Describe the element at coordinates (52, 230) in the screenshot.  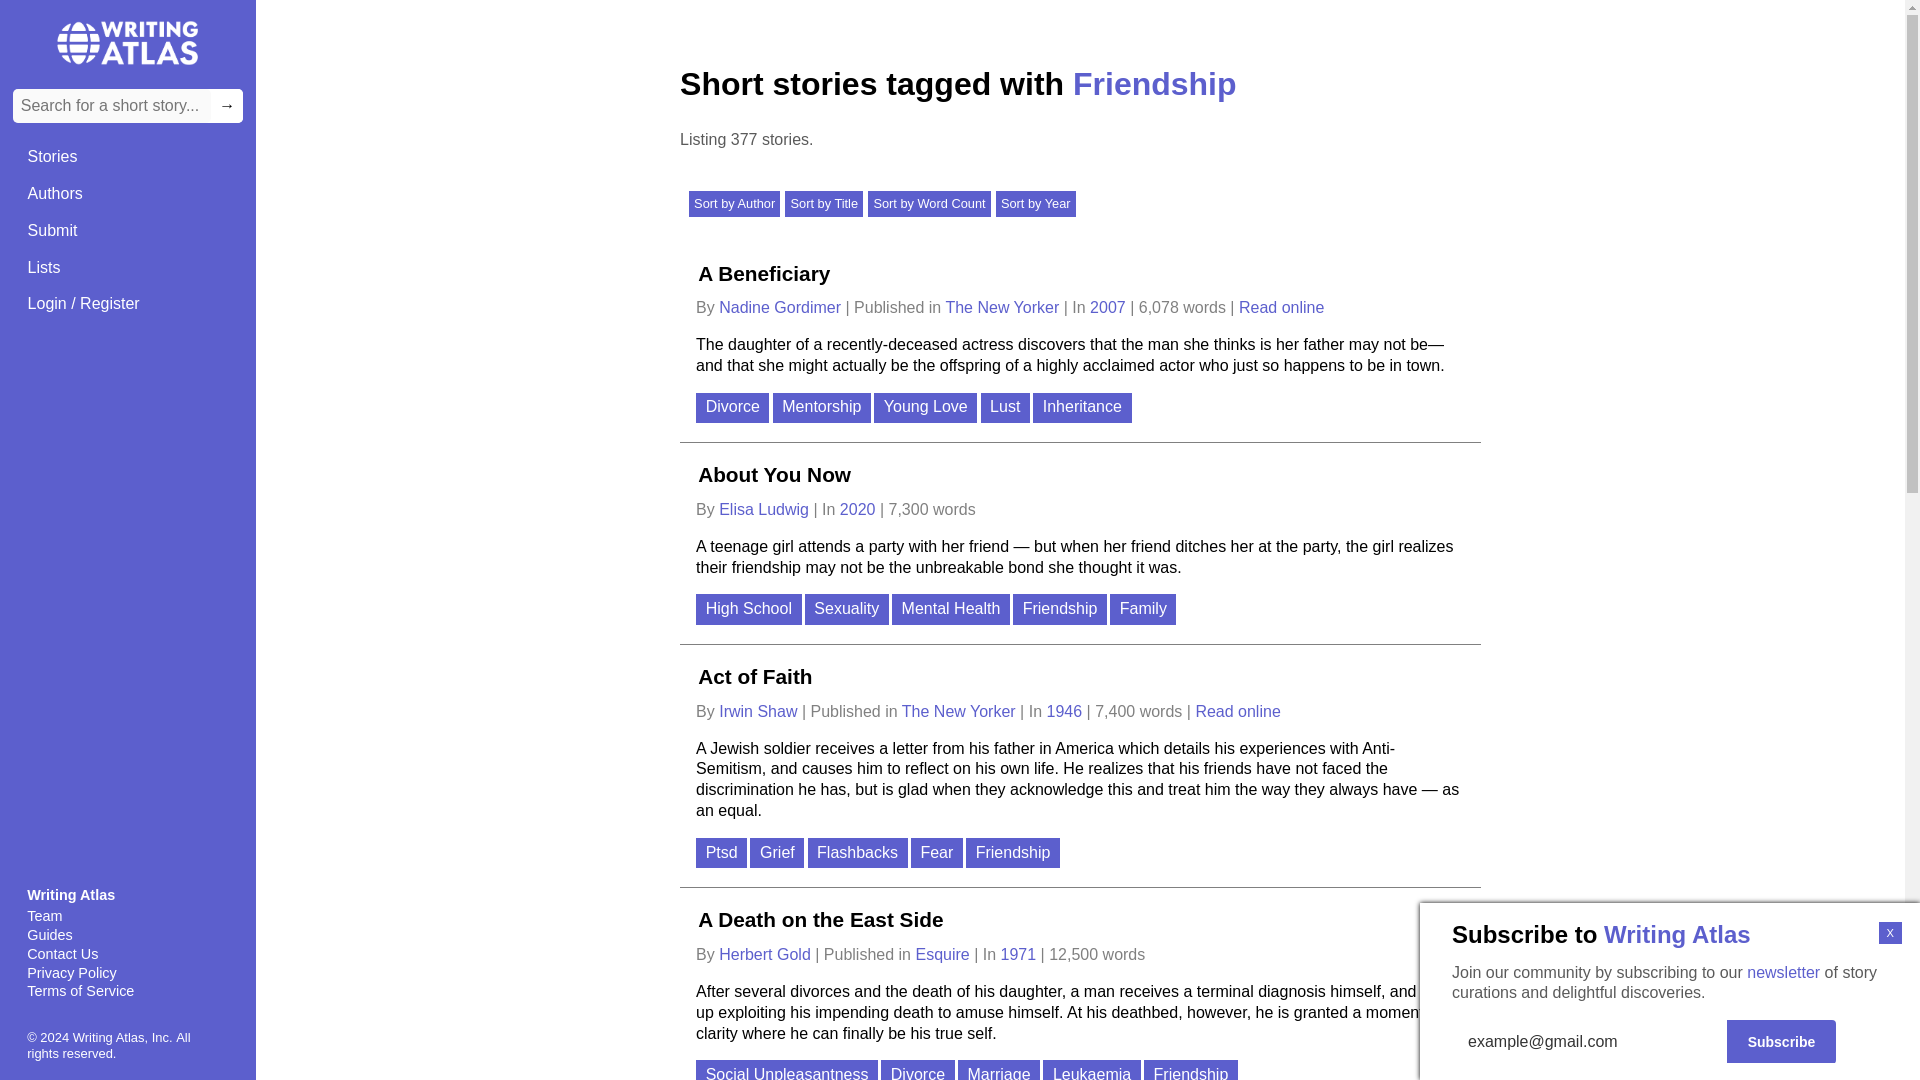
I see `Submit` at that location.